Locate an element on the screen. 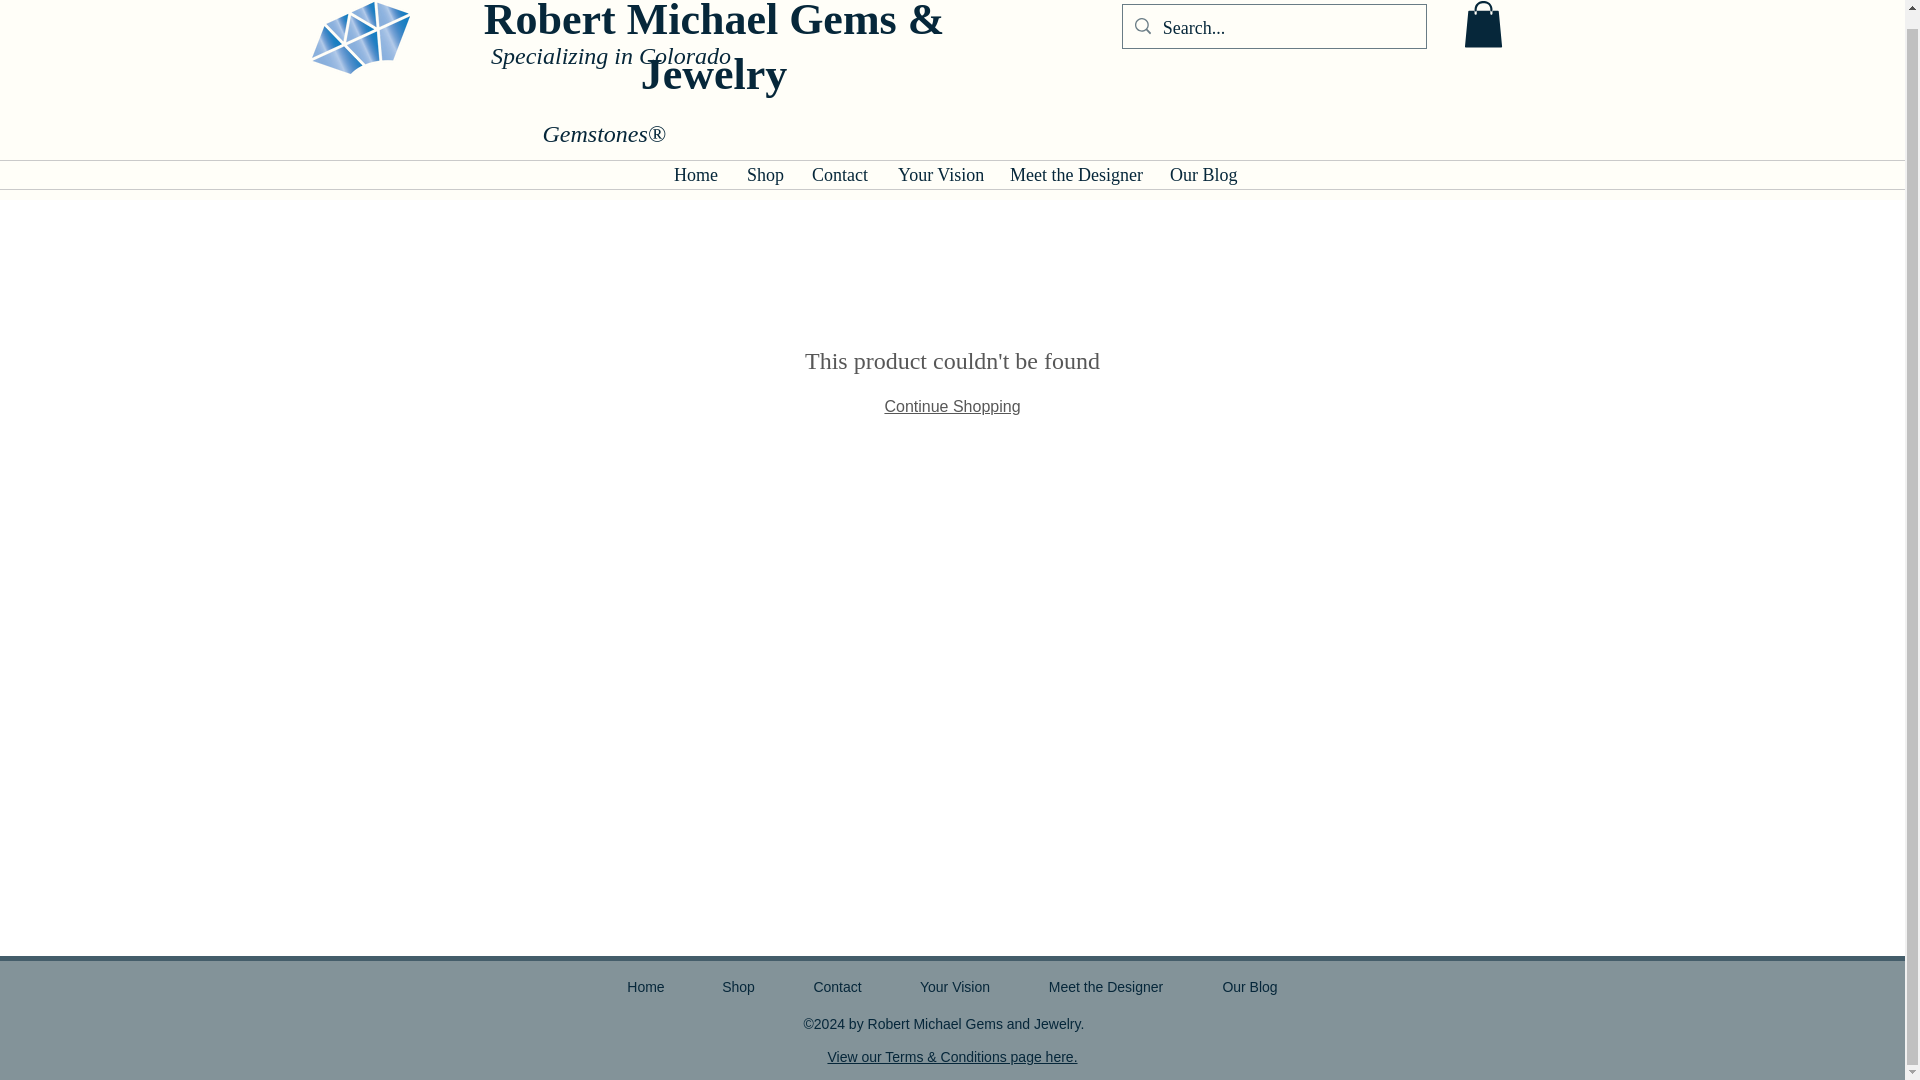 This screenshot has height=1080, width=1920. Your Vision is located at coordinates (956, 986).